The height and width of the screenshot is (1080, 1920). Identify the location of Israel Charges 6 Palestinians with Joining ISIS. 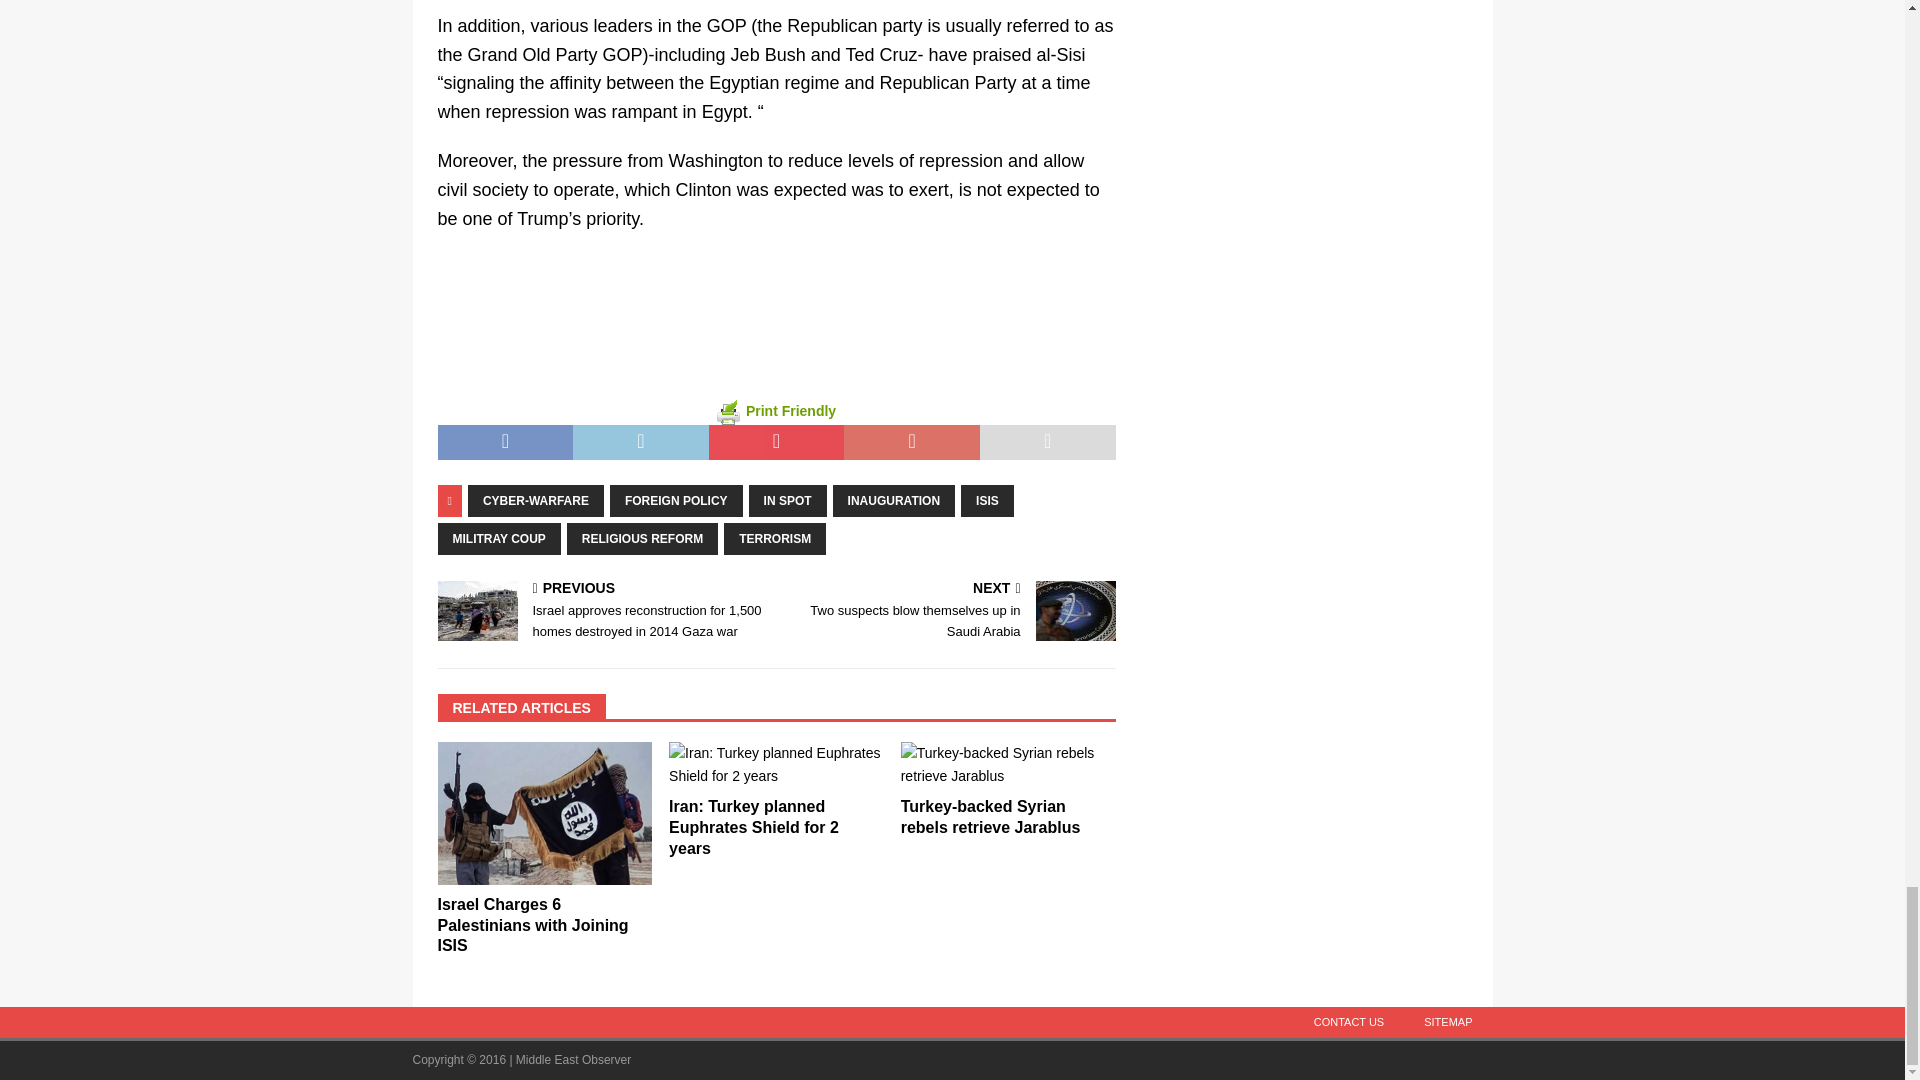
(533, 925).